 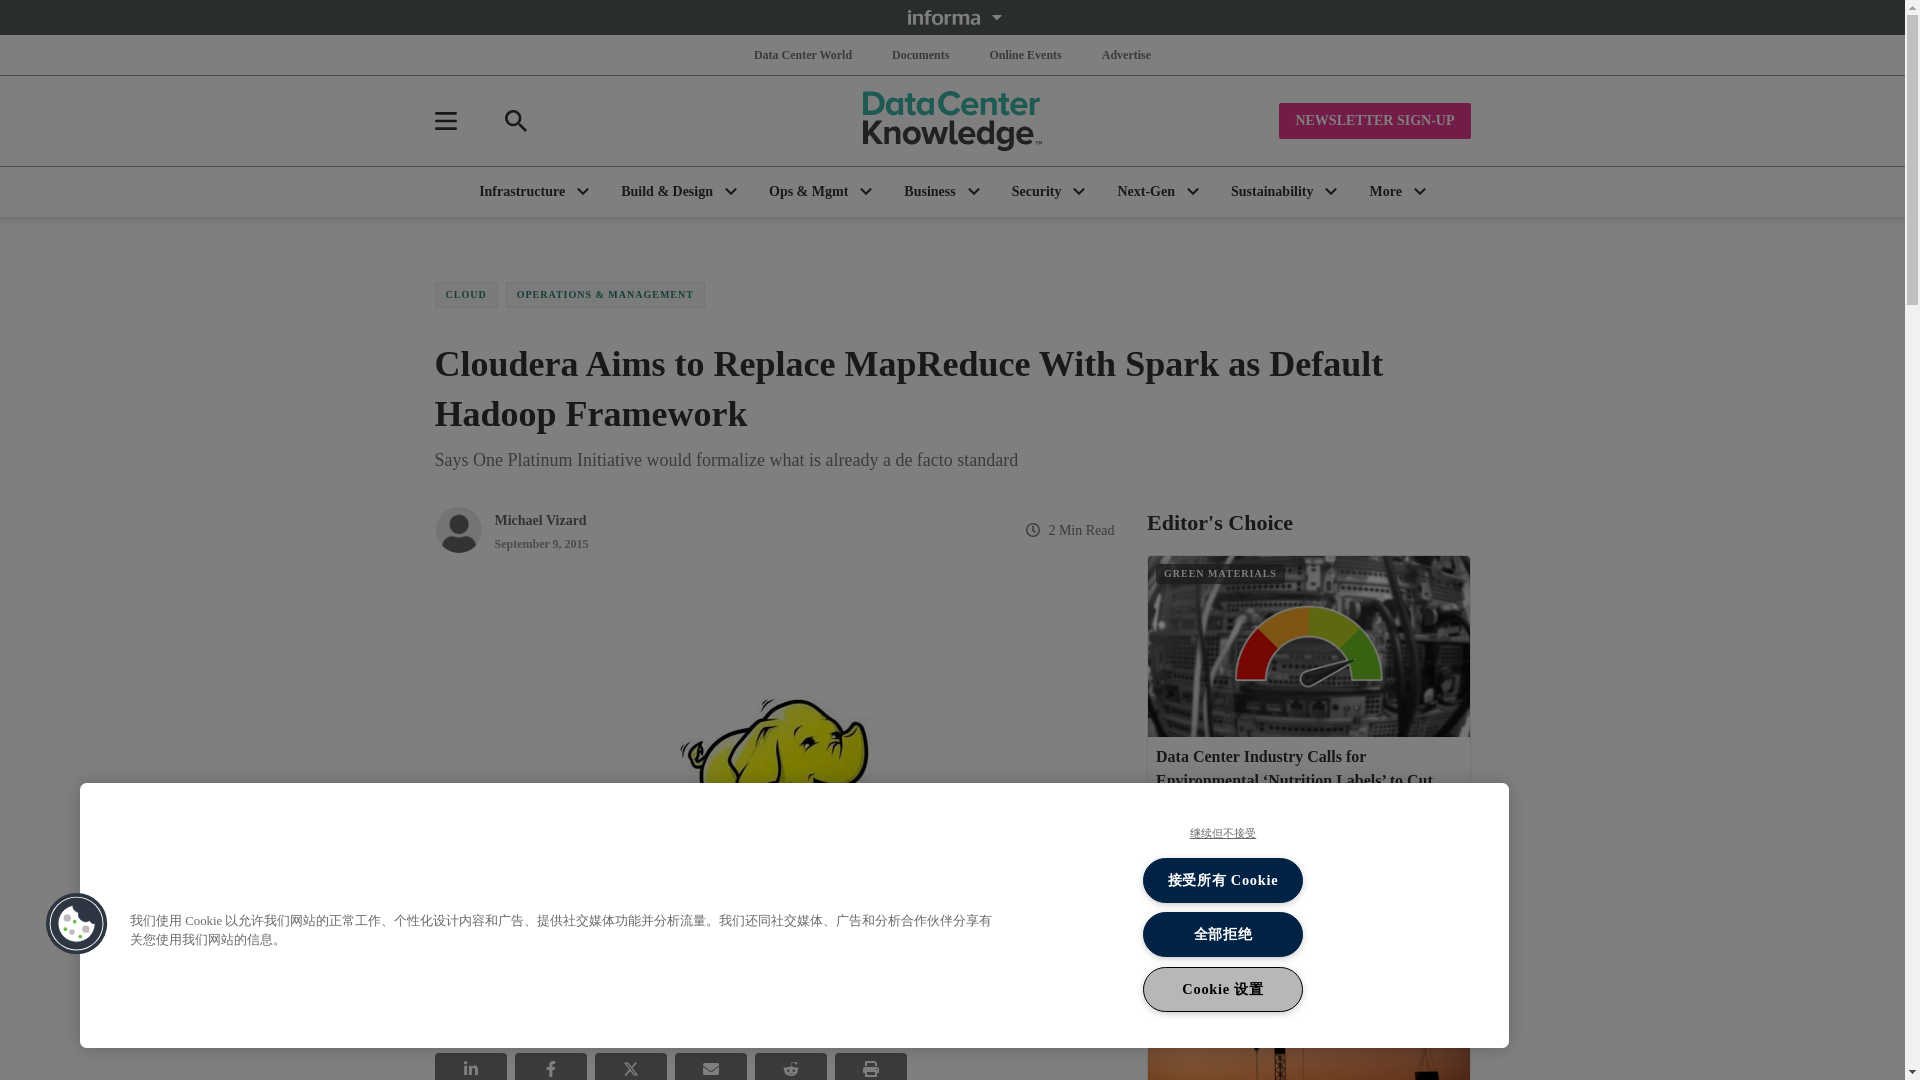 I want to click on Cookies Button, so click(x=76, y=924).